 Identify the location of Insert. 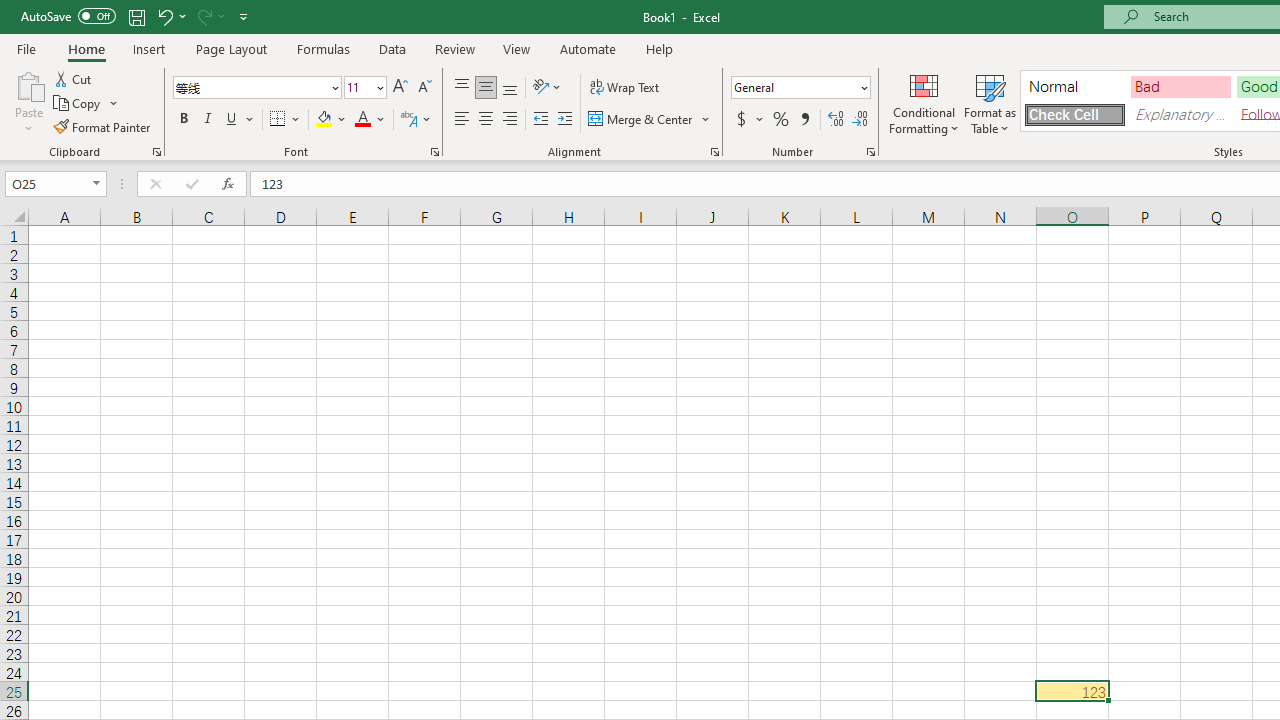
(150, 48).